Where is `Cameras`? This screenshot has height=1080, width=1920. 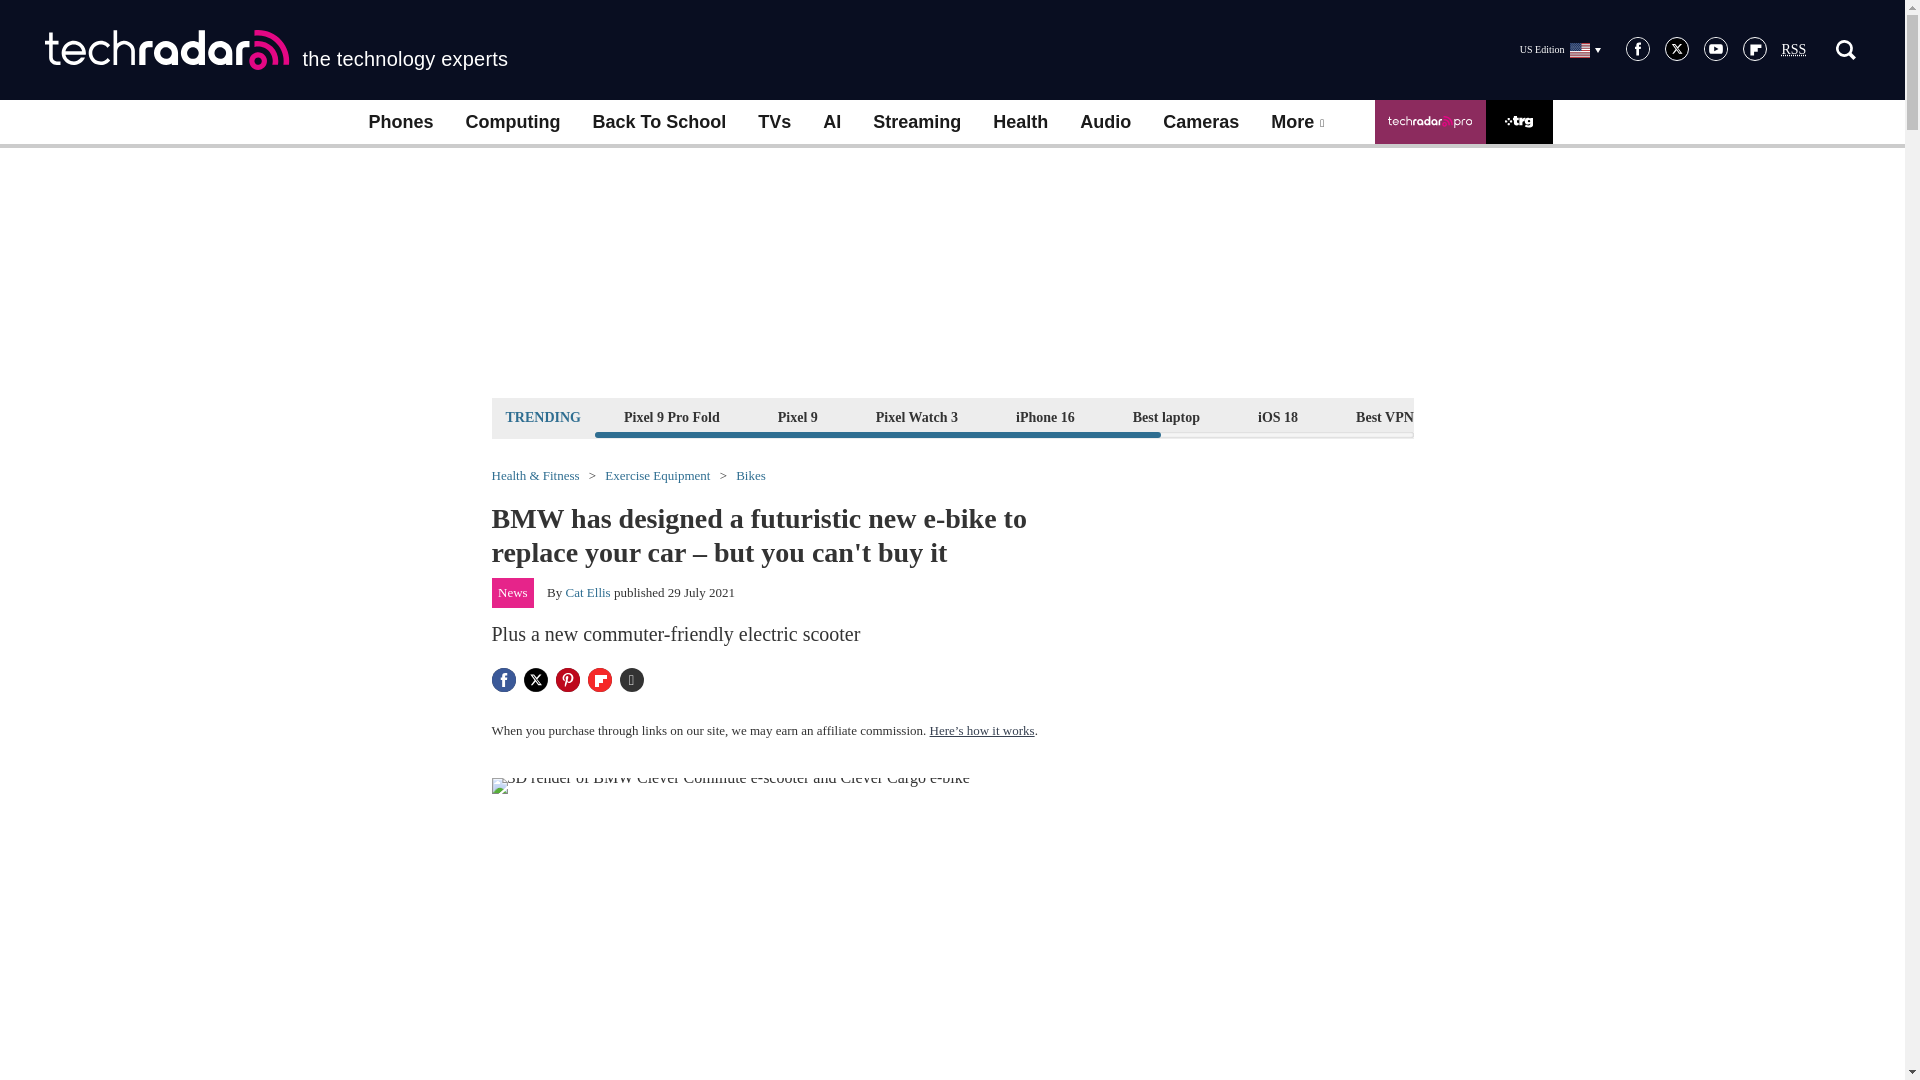
Cameras is located at coordinates (1200, 122).